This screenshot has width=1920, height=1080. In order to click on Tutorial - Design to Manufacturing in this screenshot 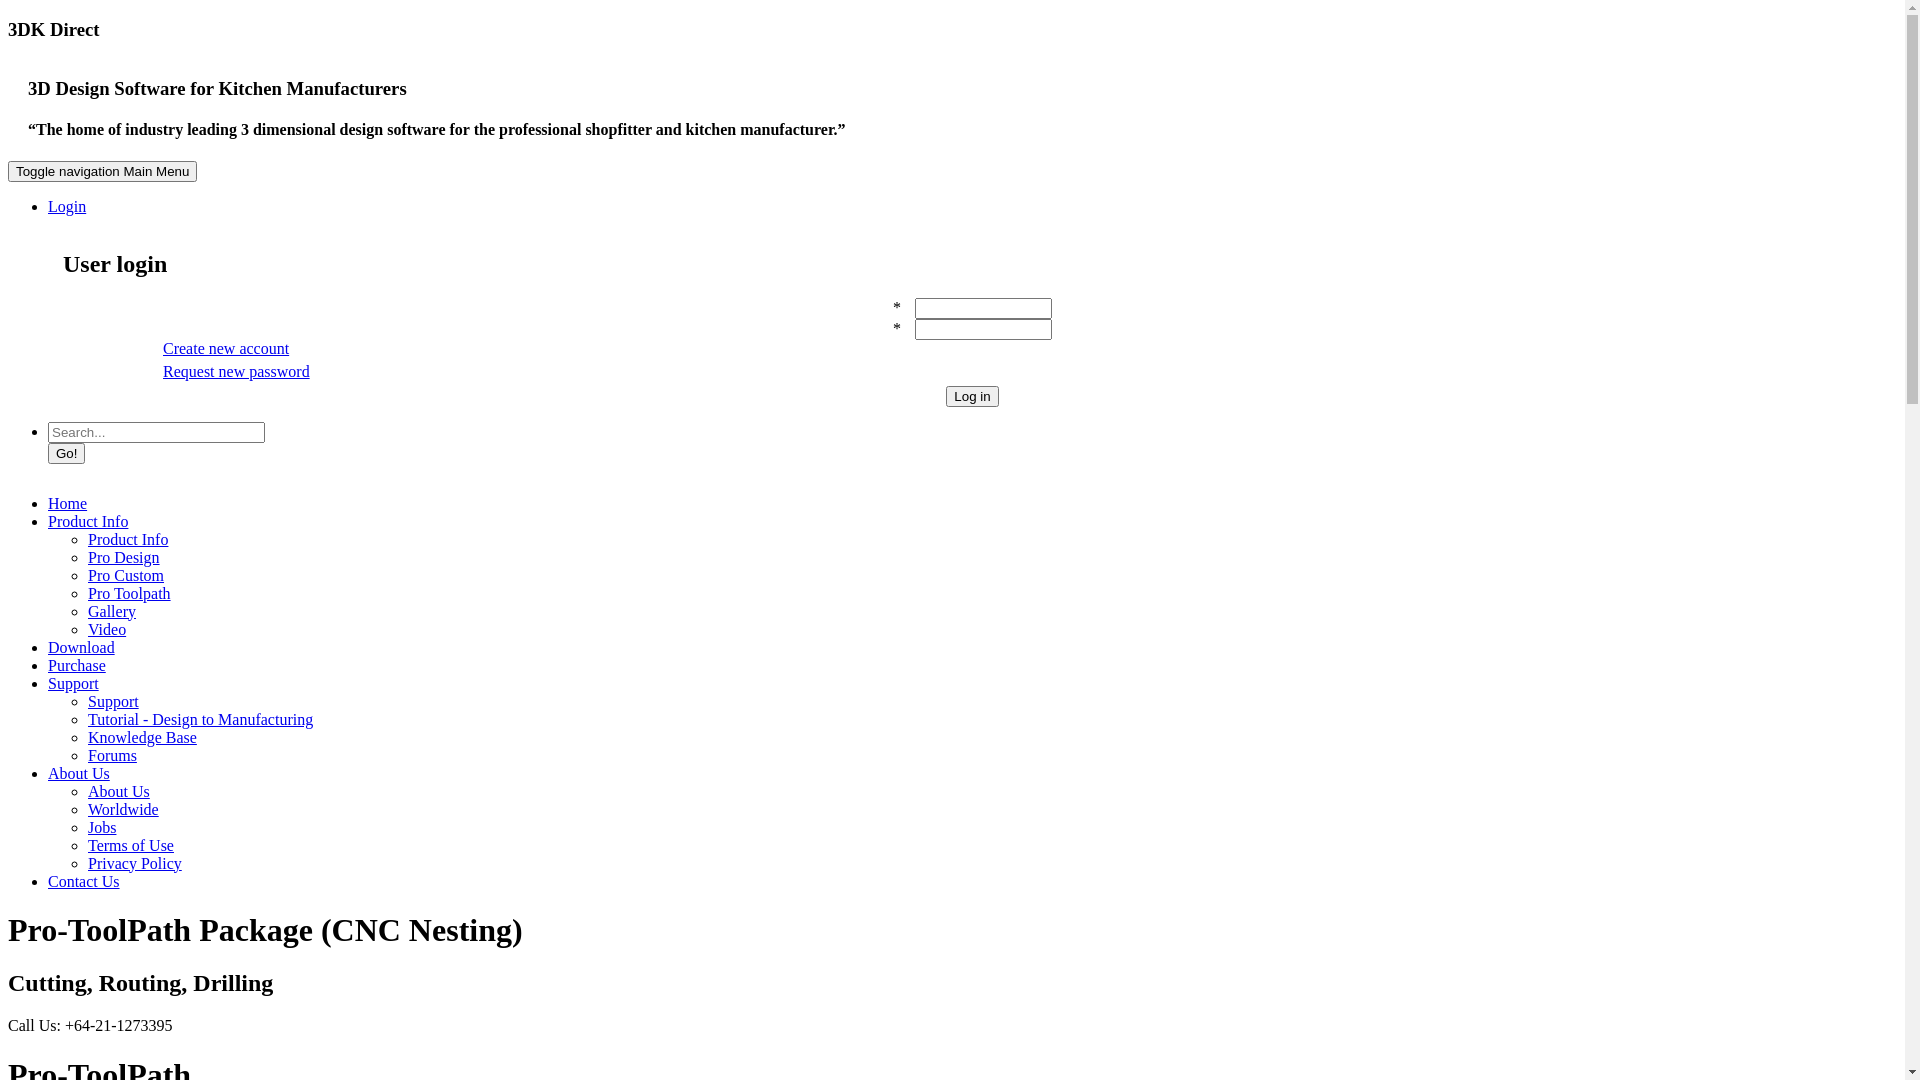, I will do `click(200, 718)`.